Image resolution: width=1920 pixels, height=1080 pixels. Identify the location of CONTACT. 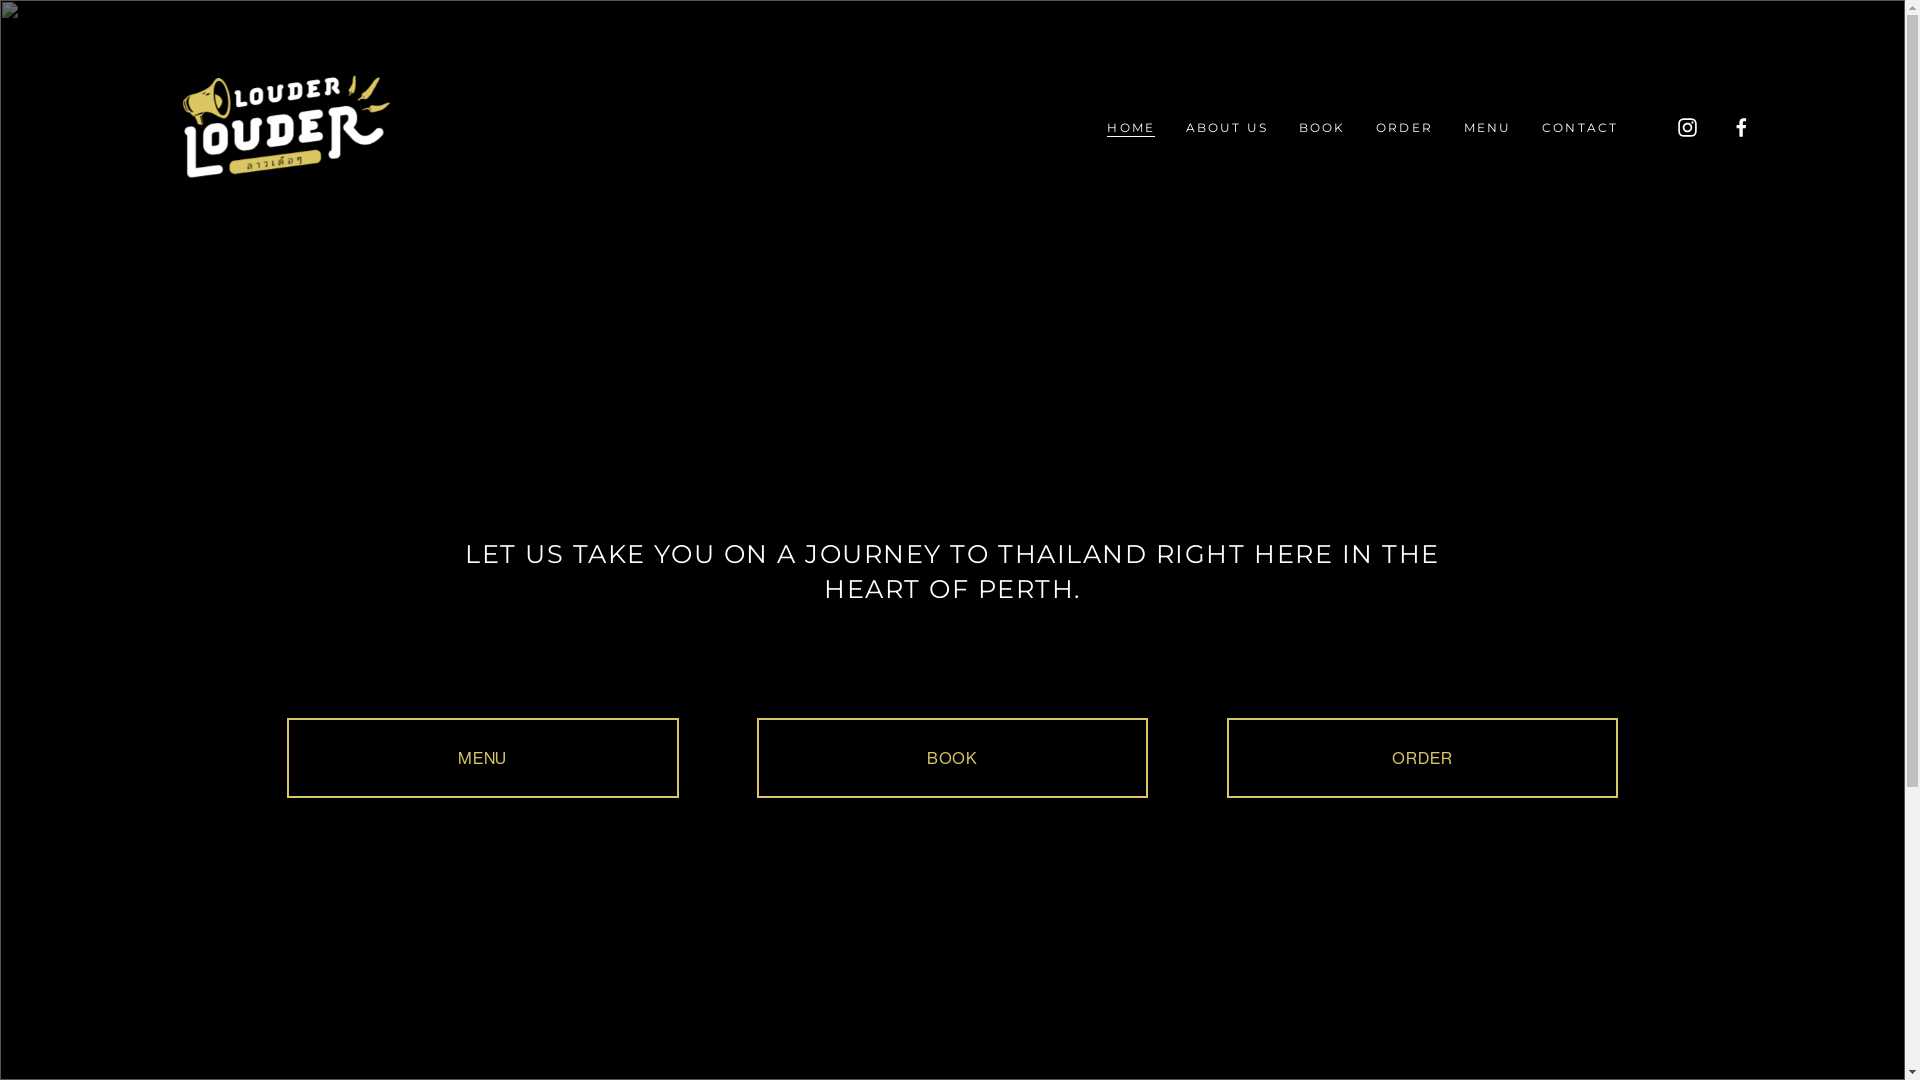
(1580, 128).